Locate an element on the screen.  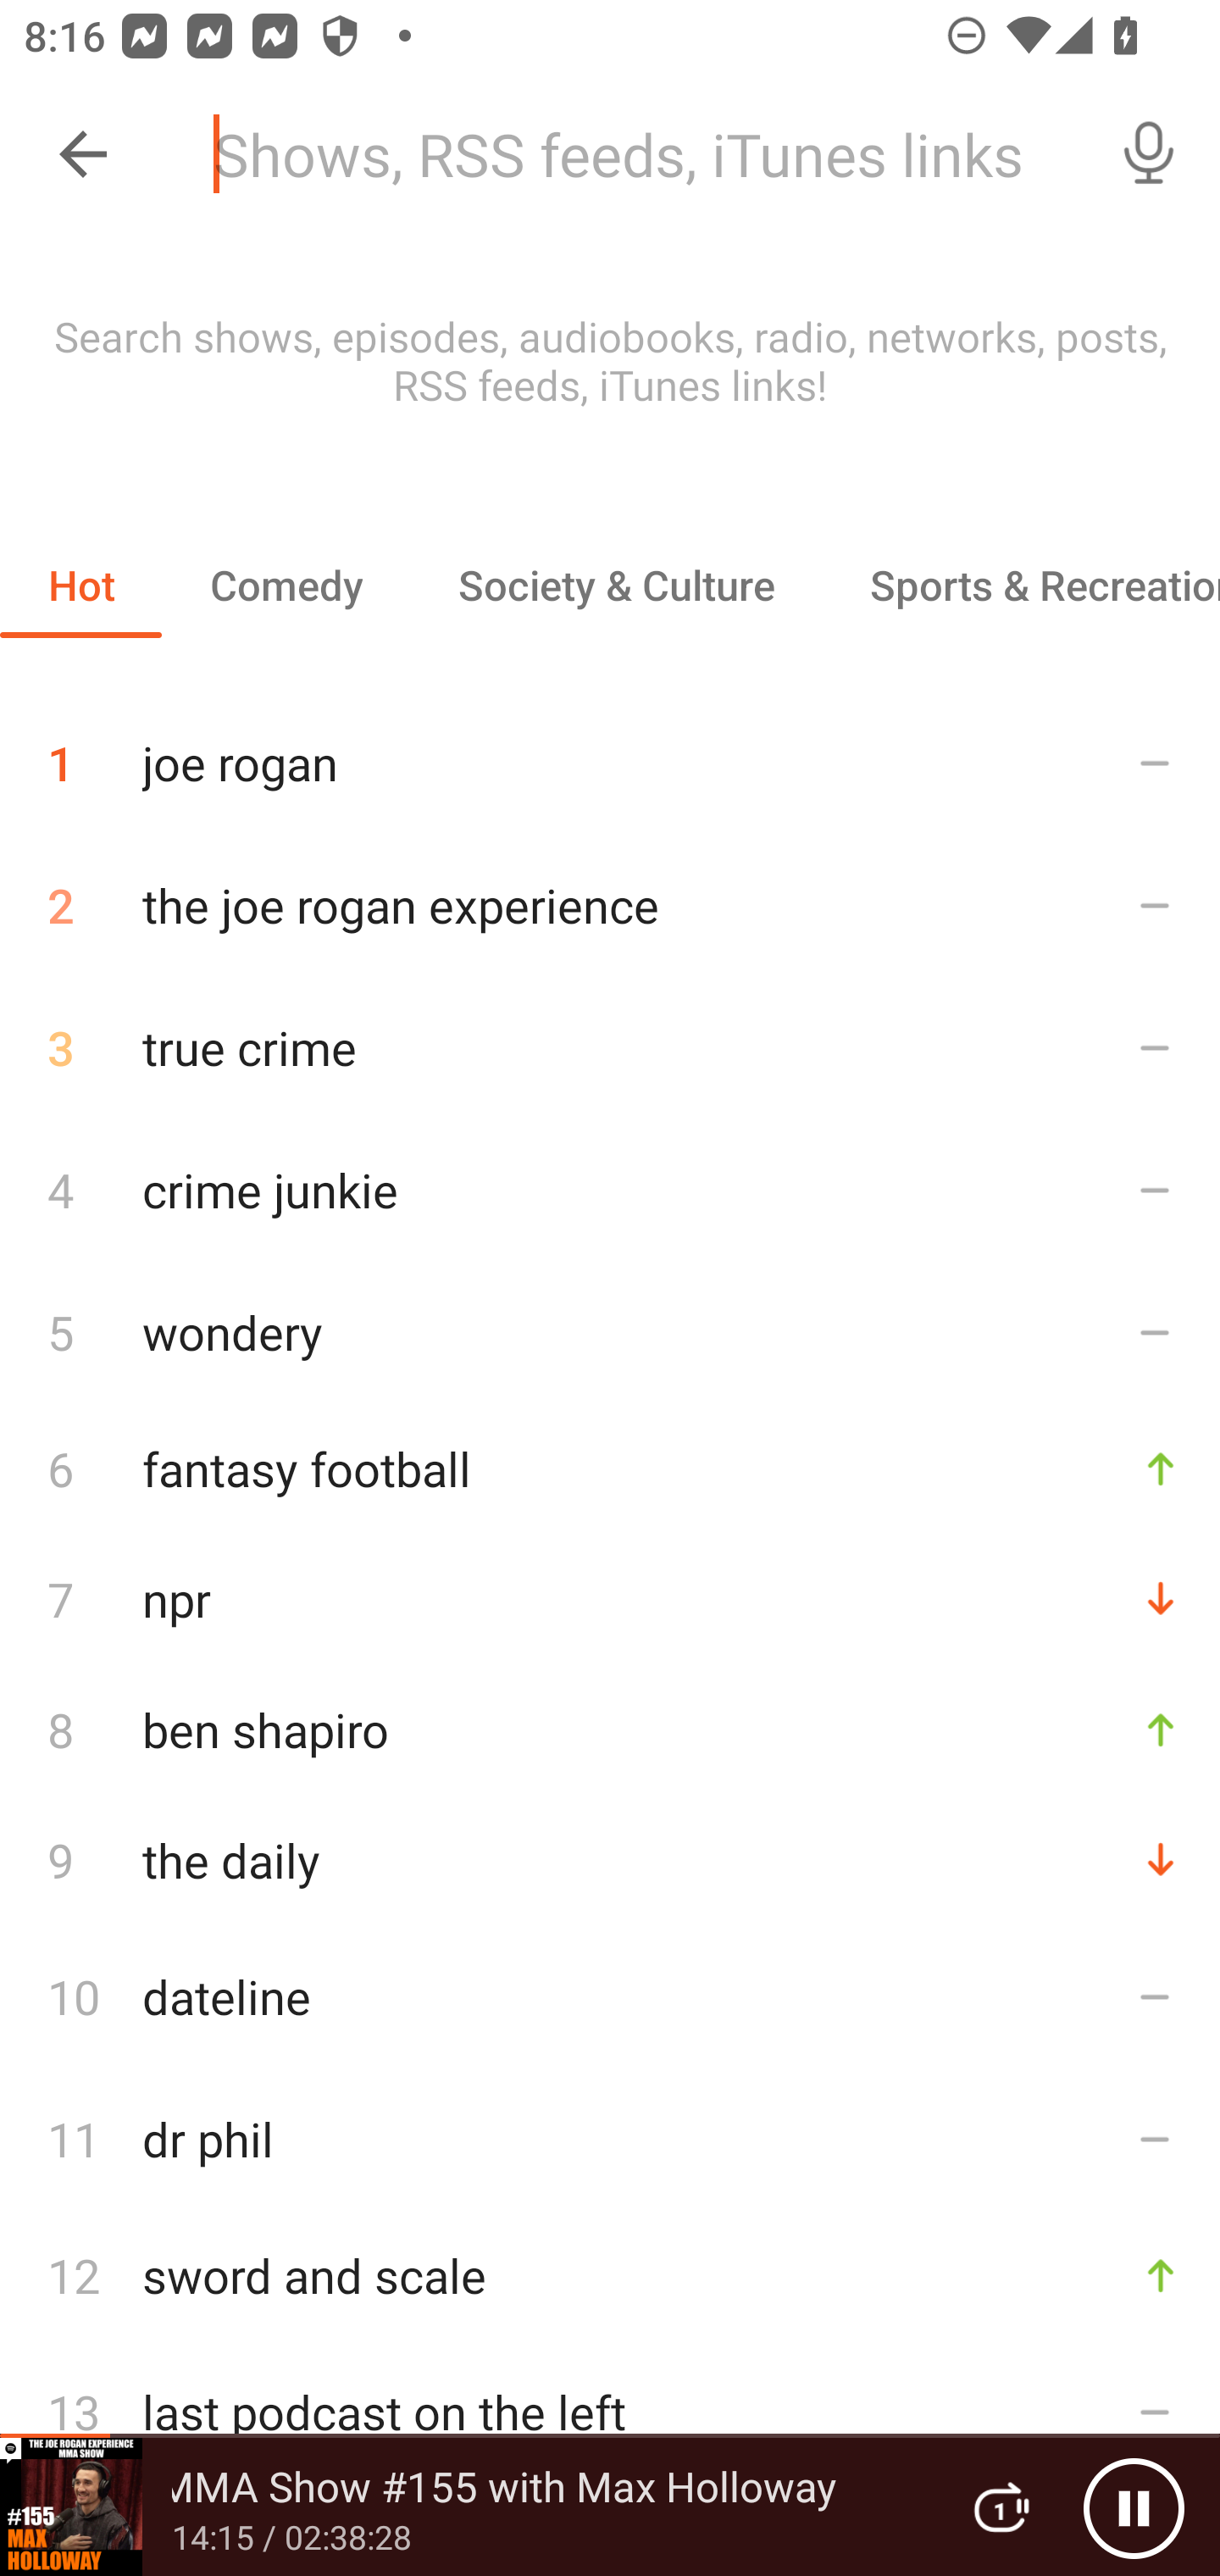
7 npr is located at coordinates (610, 1598).